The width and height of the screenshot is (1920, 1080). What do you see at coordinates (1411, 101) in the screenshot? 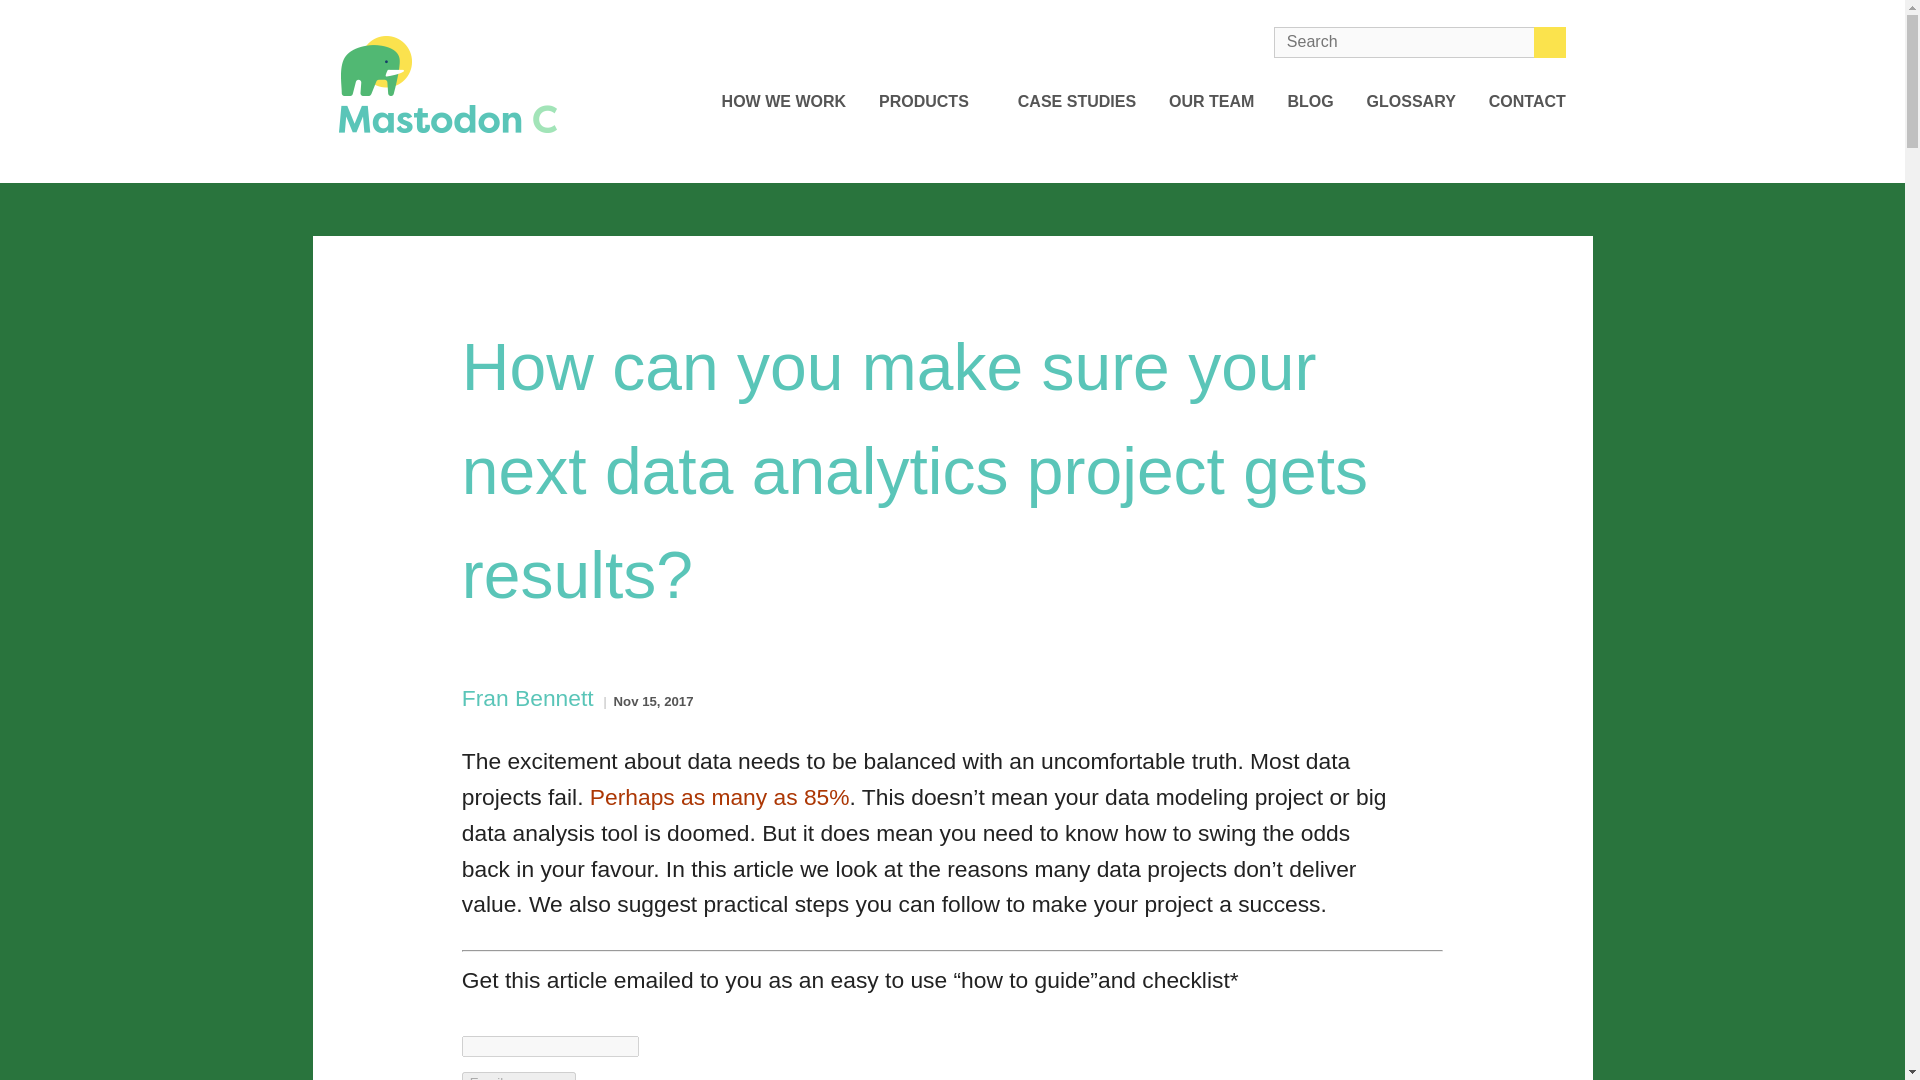
I see `GLOSSARY` at bounding box center [1411, 101].